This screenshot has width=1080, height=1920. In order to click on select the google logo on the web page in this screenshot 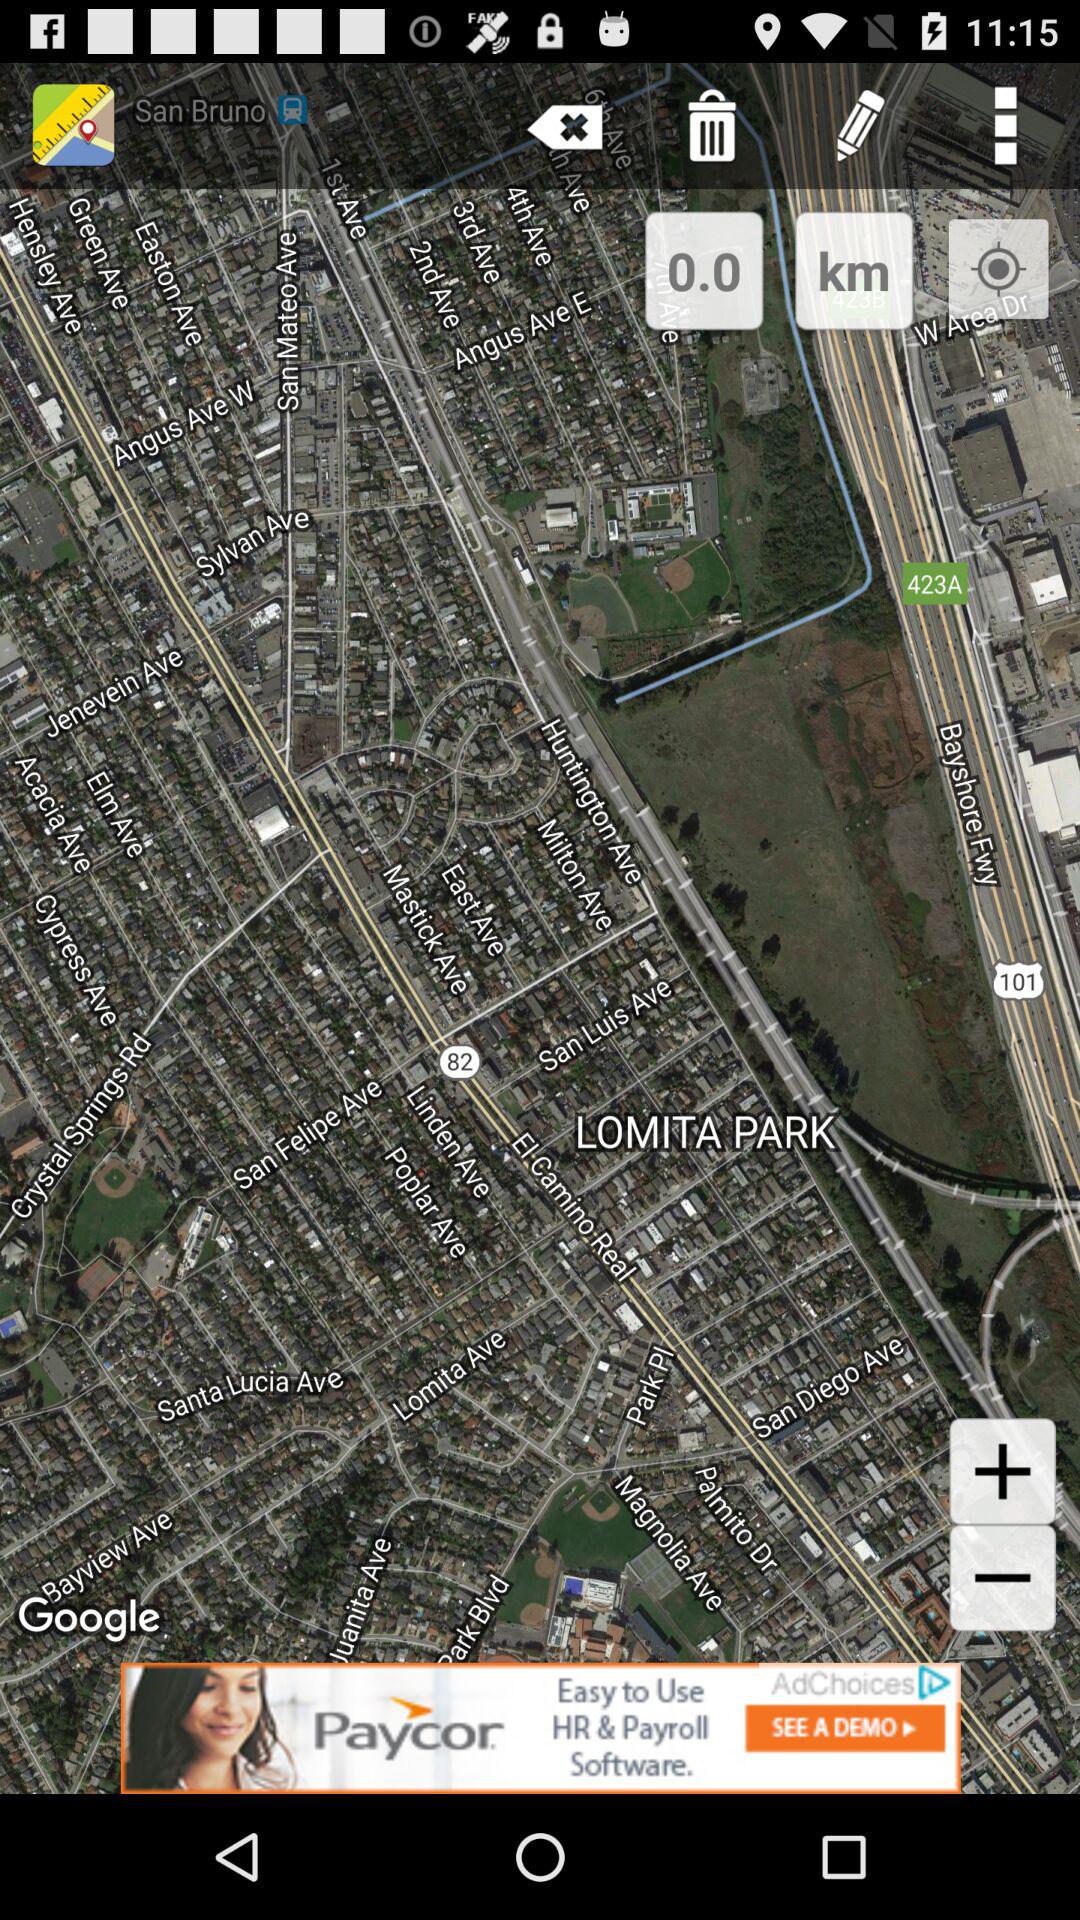, I will do `click(92, 1620)`.